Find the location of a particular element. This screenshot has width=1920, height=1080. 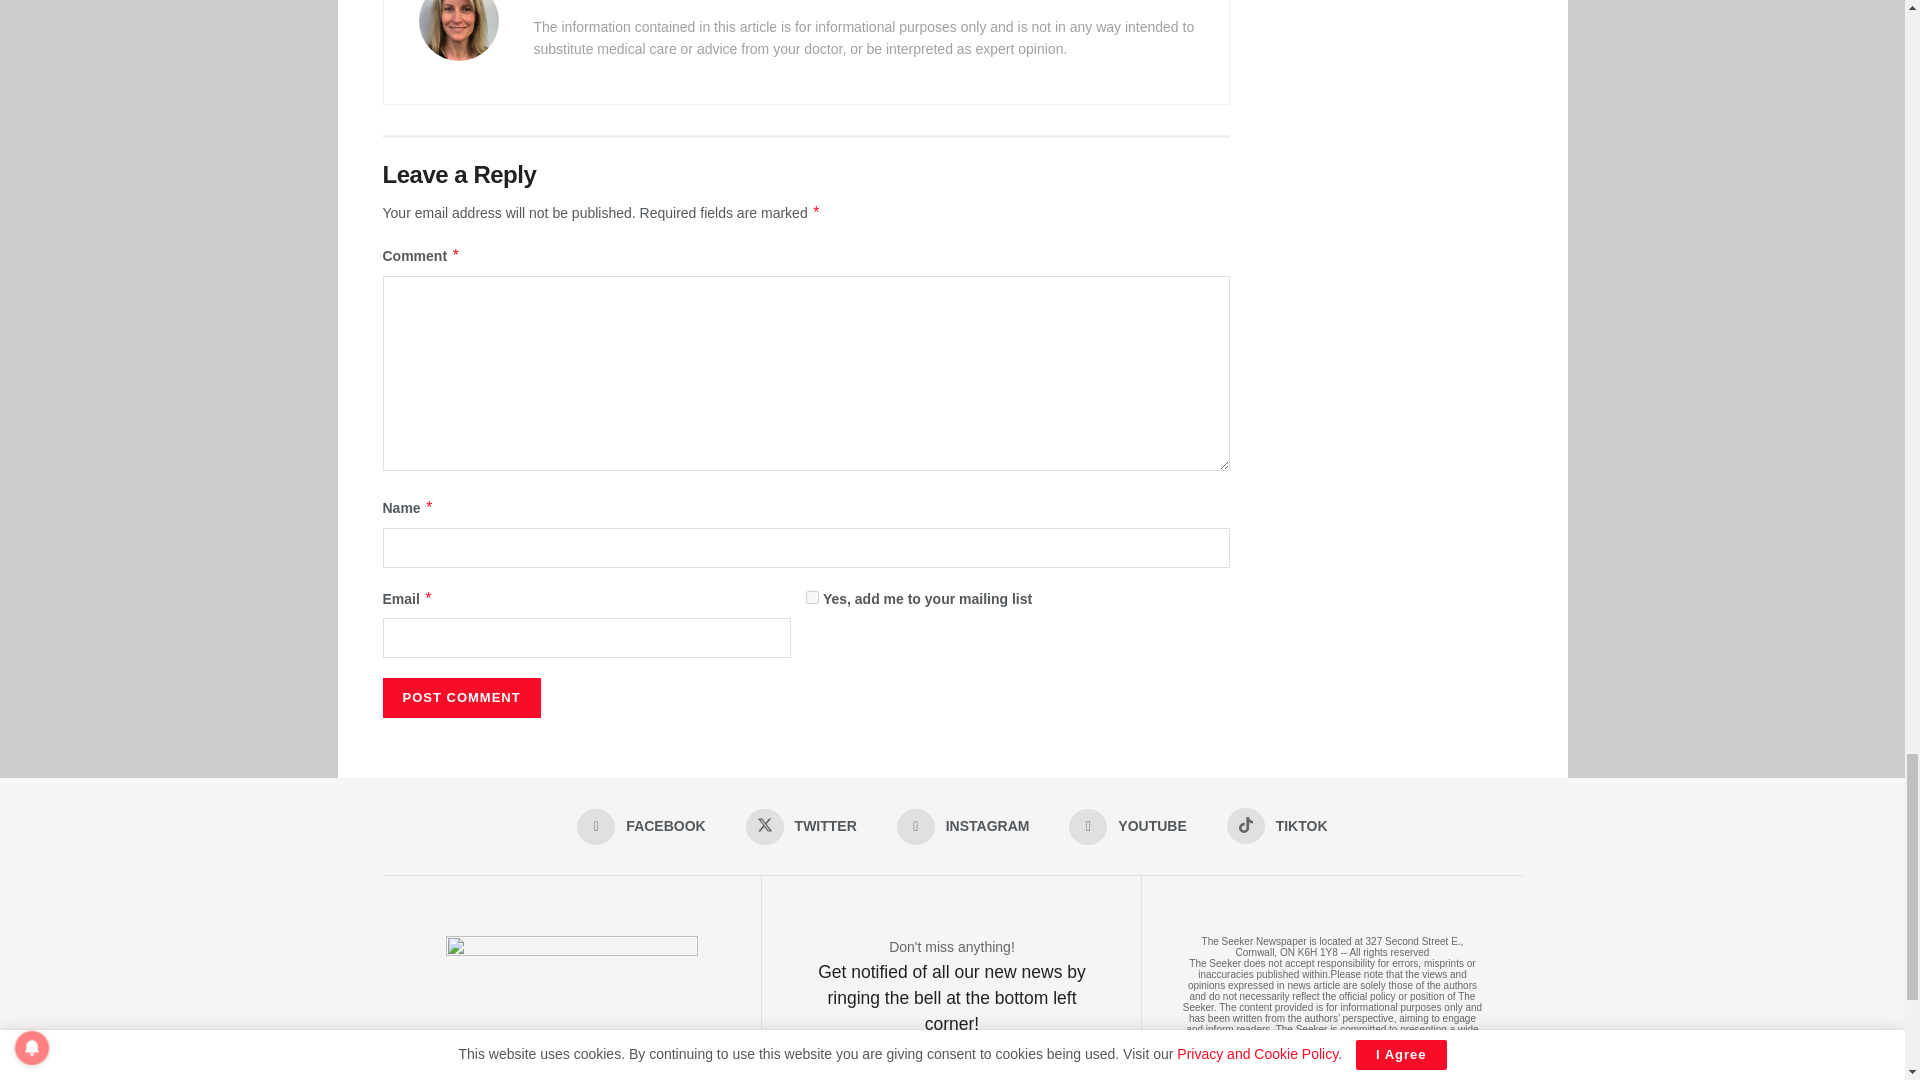

1 is located at coordinates (812, 596).